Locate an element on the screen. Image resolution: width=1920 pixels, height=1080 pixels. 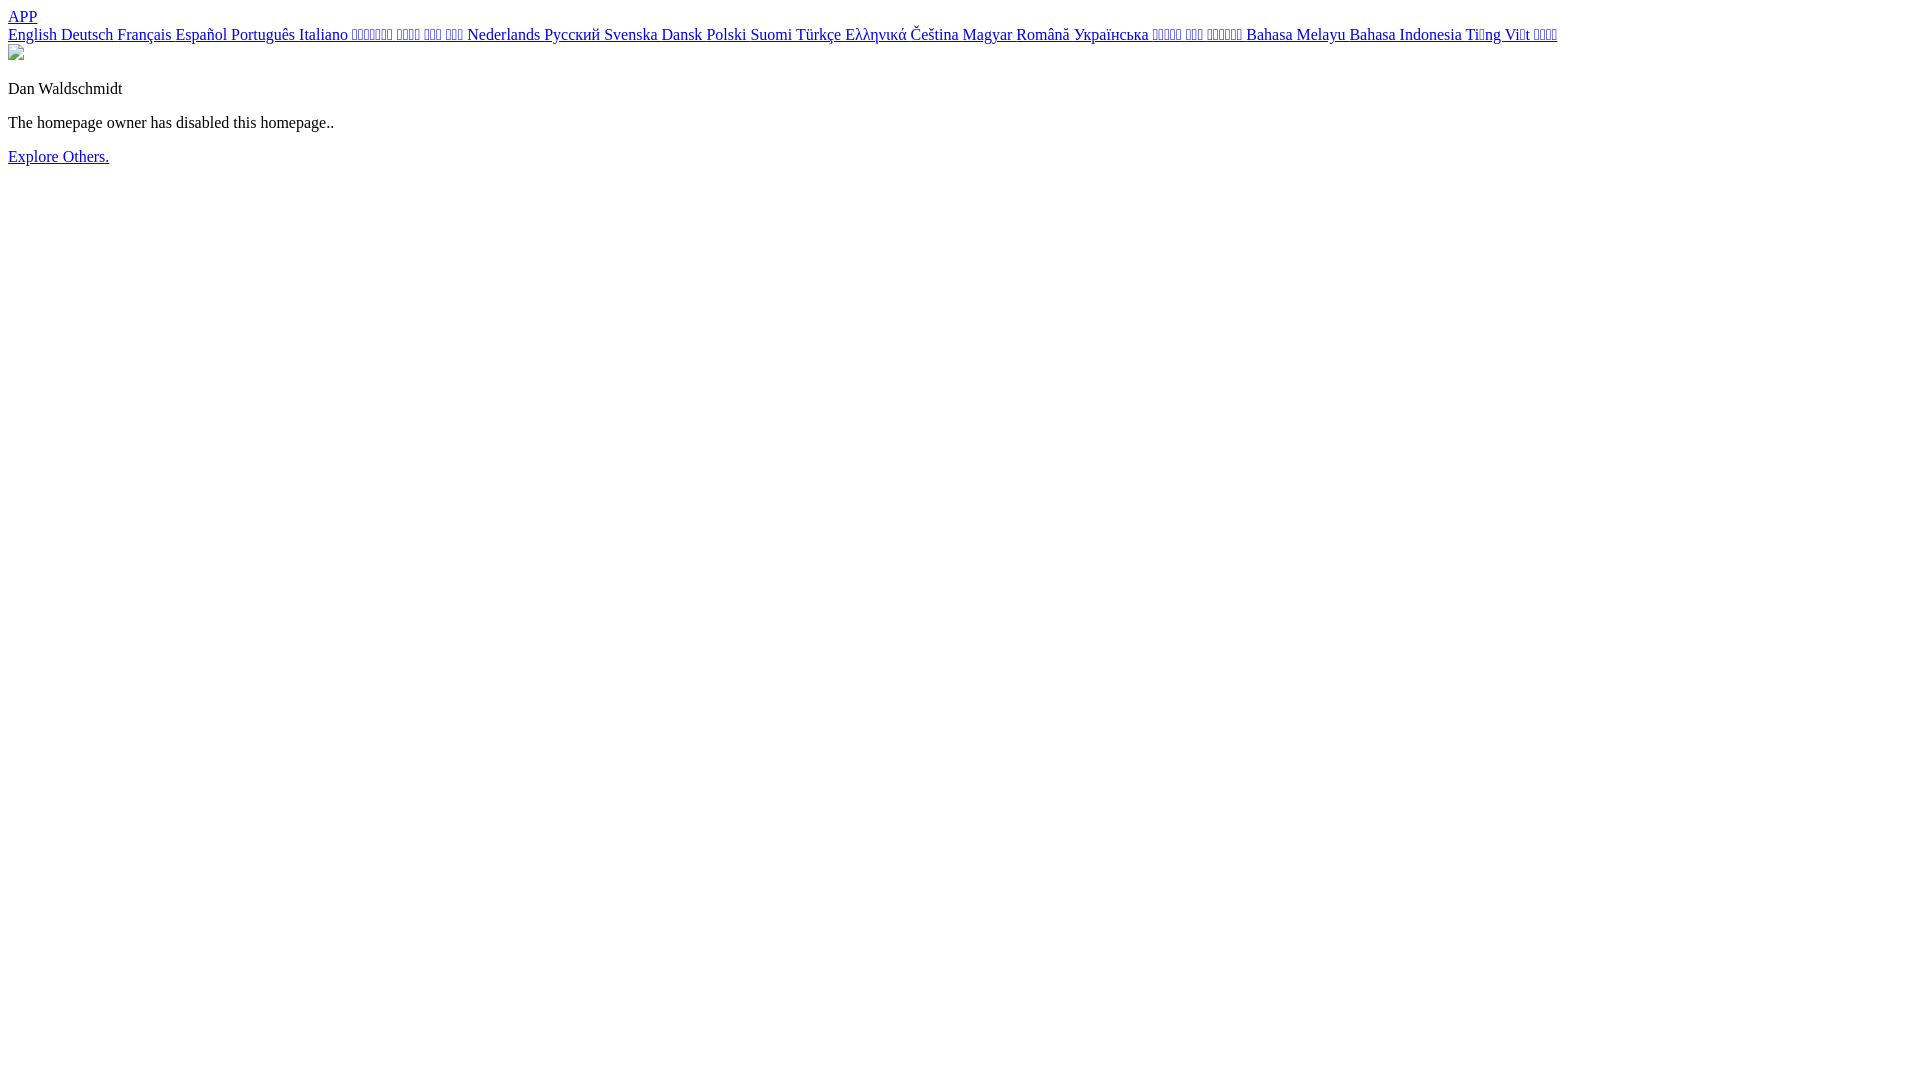
Magyar is located at coordinates (990, 34).